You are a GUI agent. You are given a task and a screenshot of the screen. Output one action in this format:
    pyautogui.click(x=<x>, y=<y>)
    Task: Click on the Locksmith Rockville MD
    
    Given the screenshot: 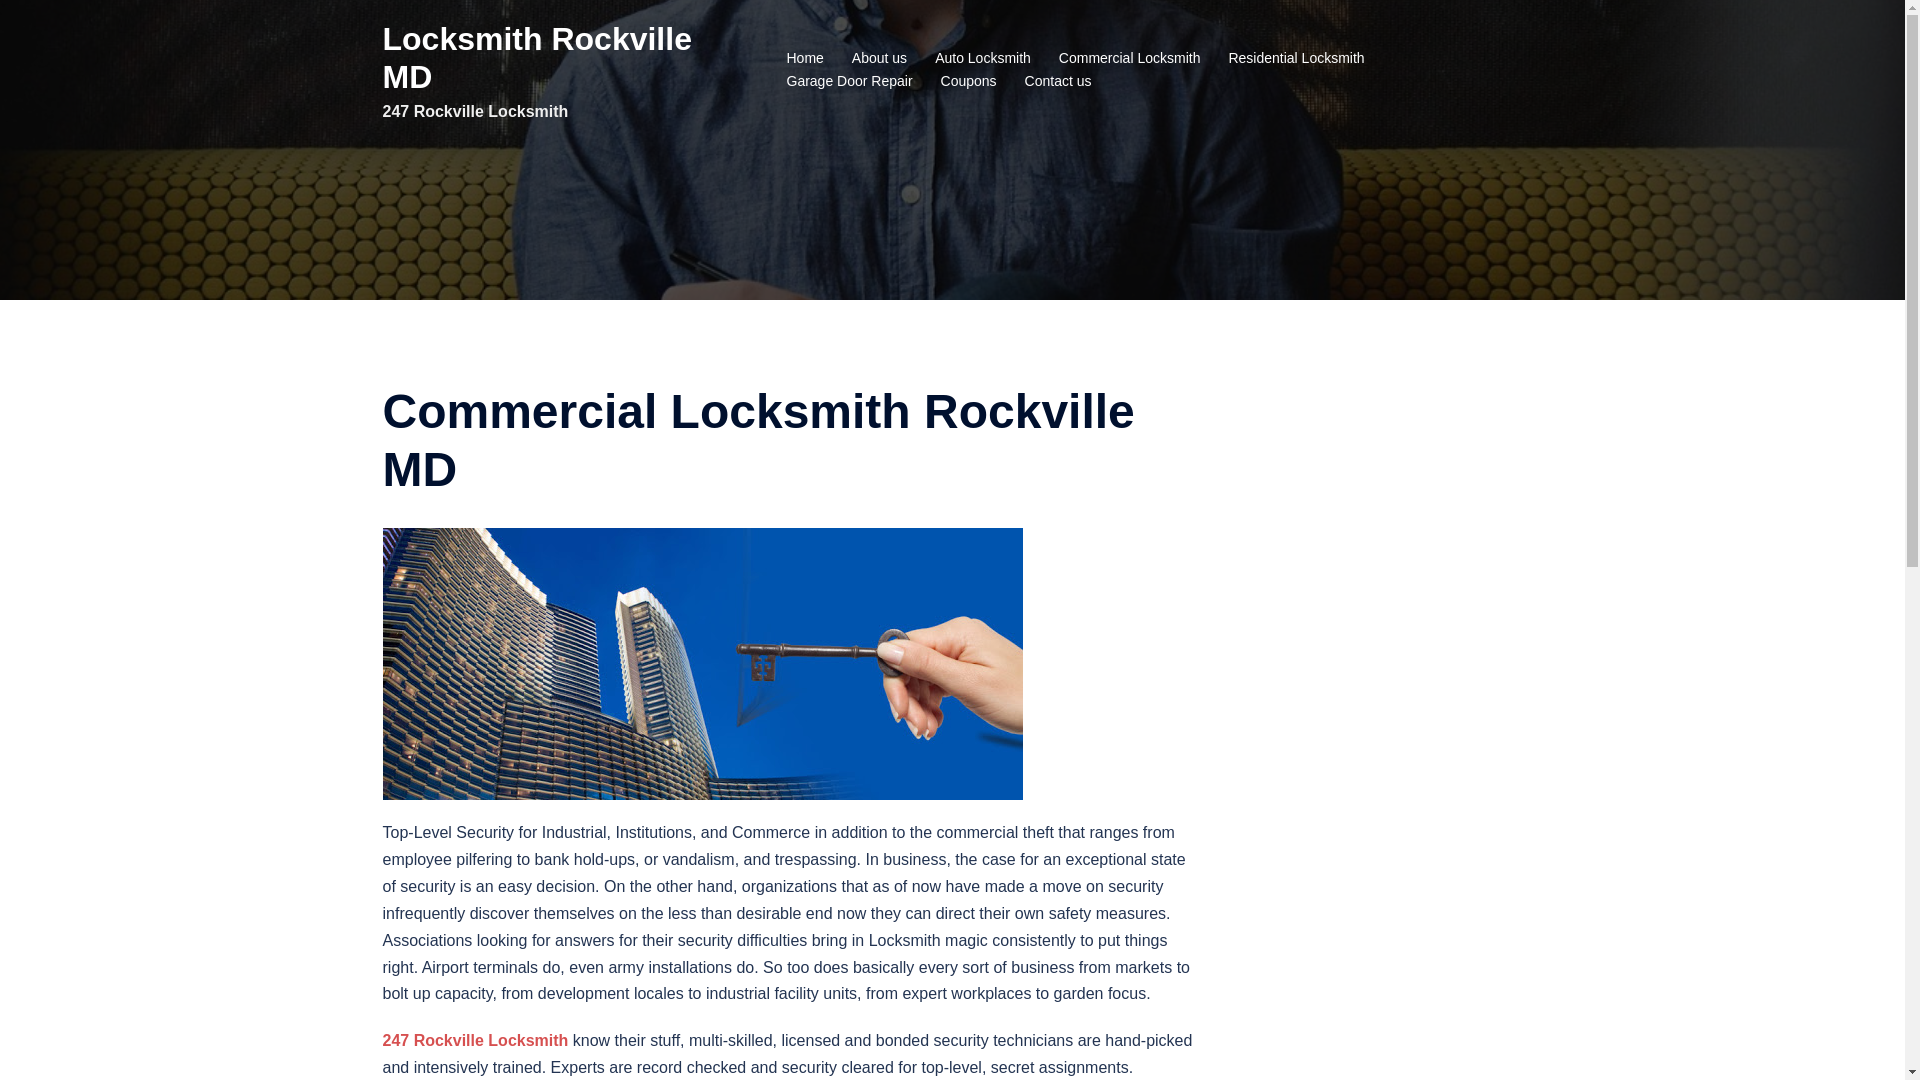 What is the action you would take?
    pyautogui.click(x=536, y=58)
    